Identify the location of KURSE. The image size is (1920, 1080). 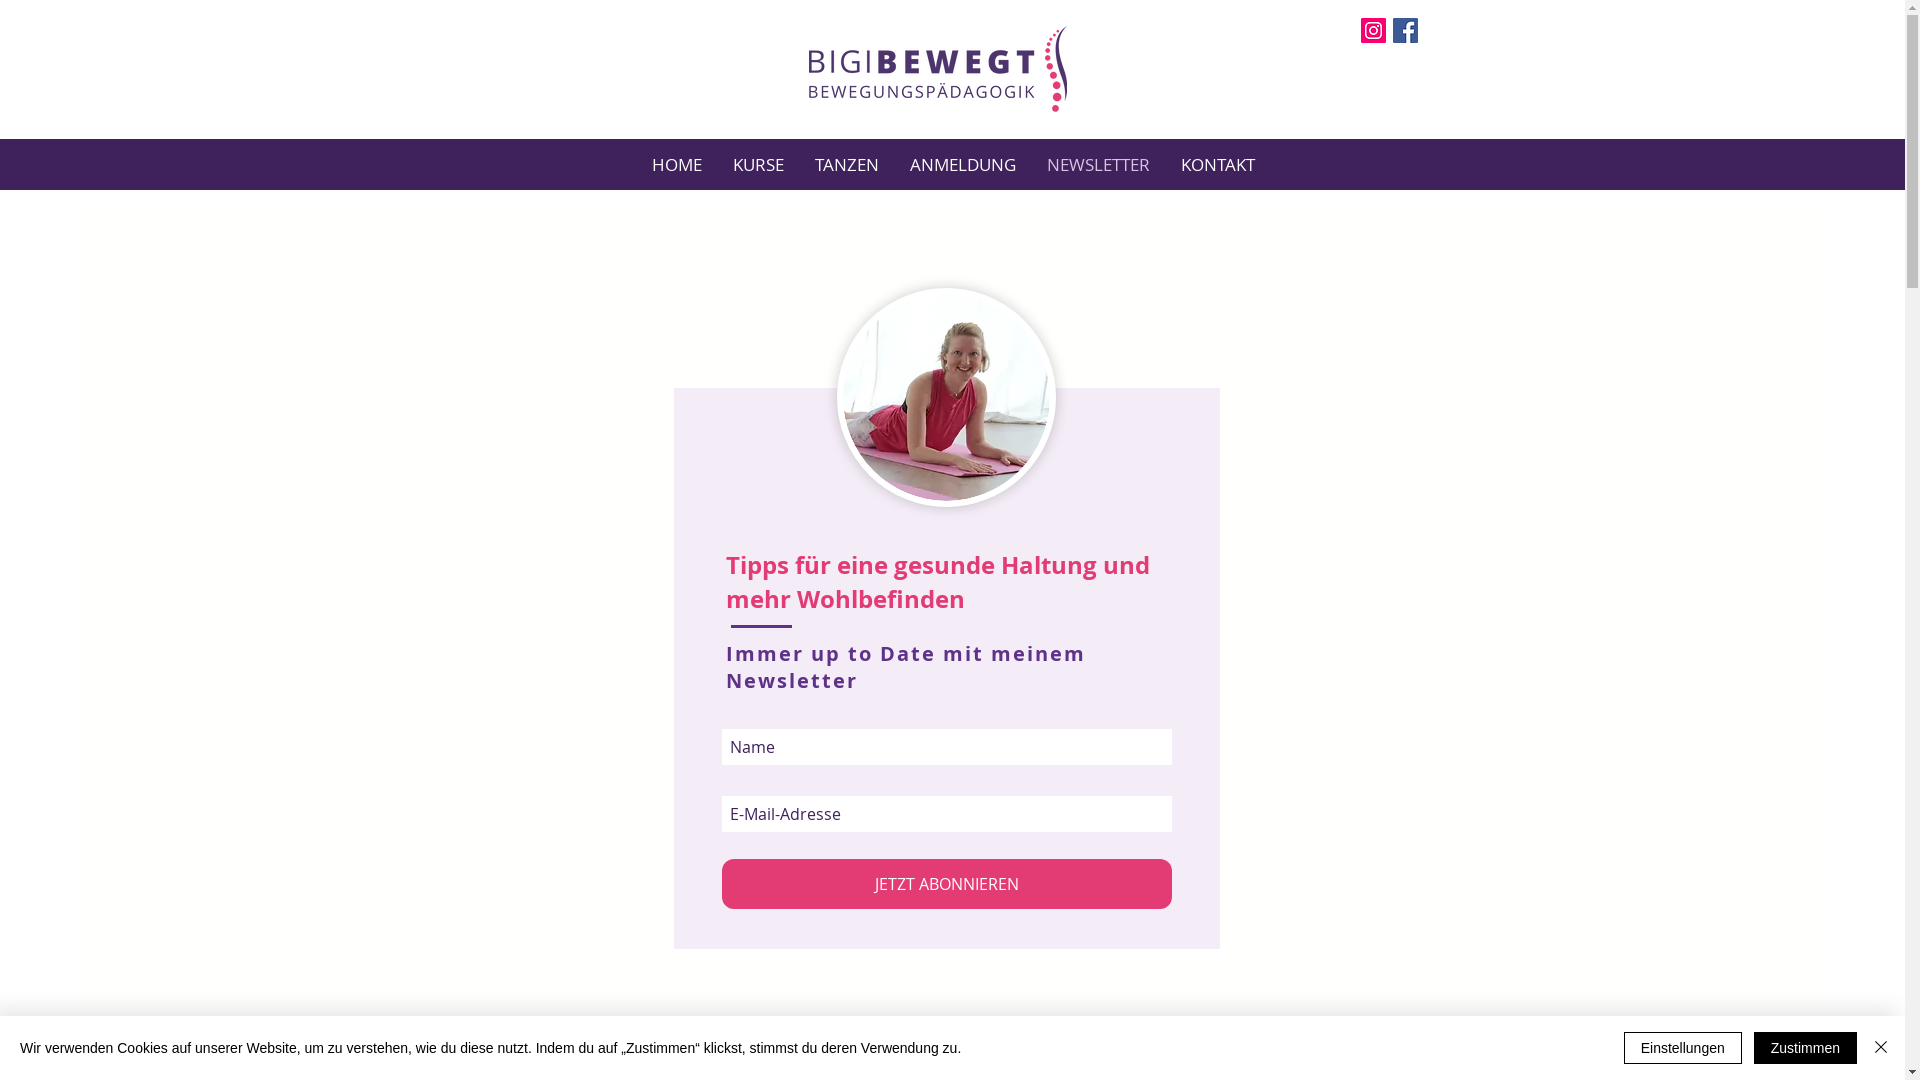
(757, 164).